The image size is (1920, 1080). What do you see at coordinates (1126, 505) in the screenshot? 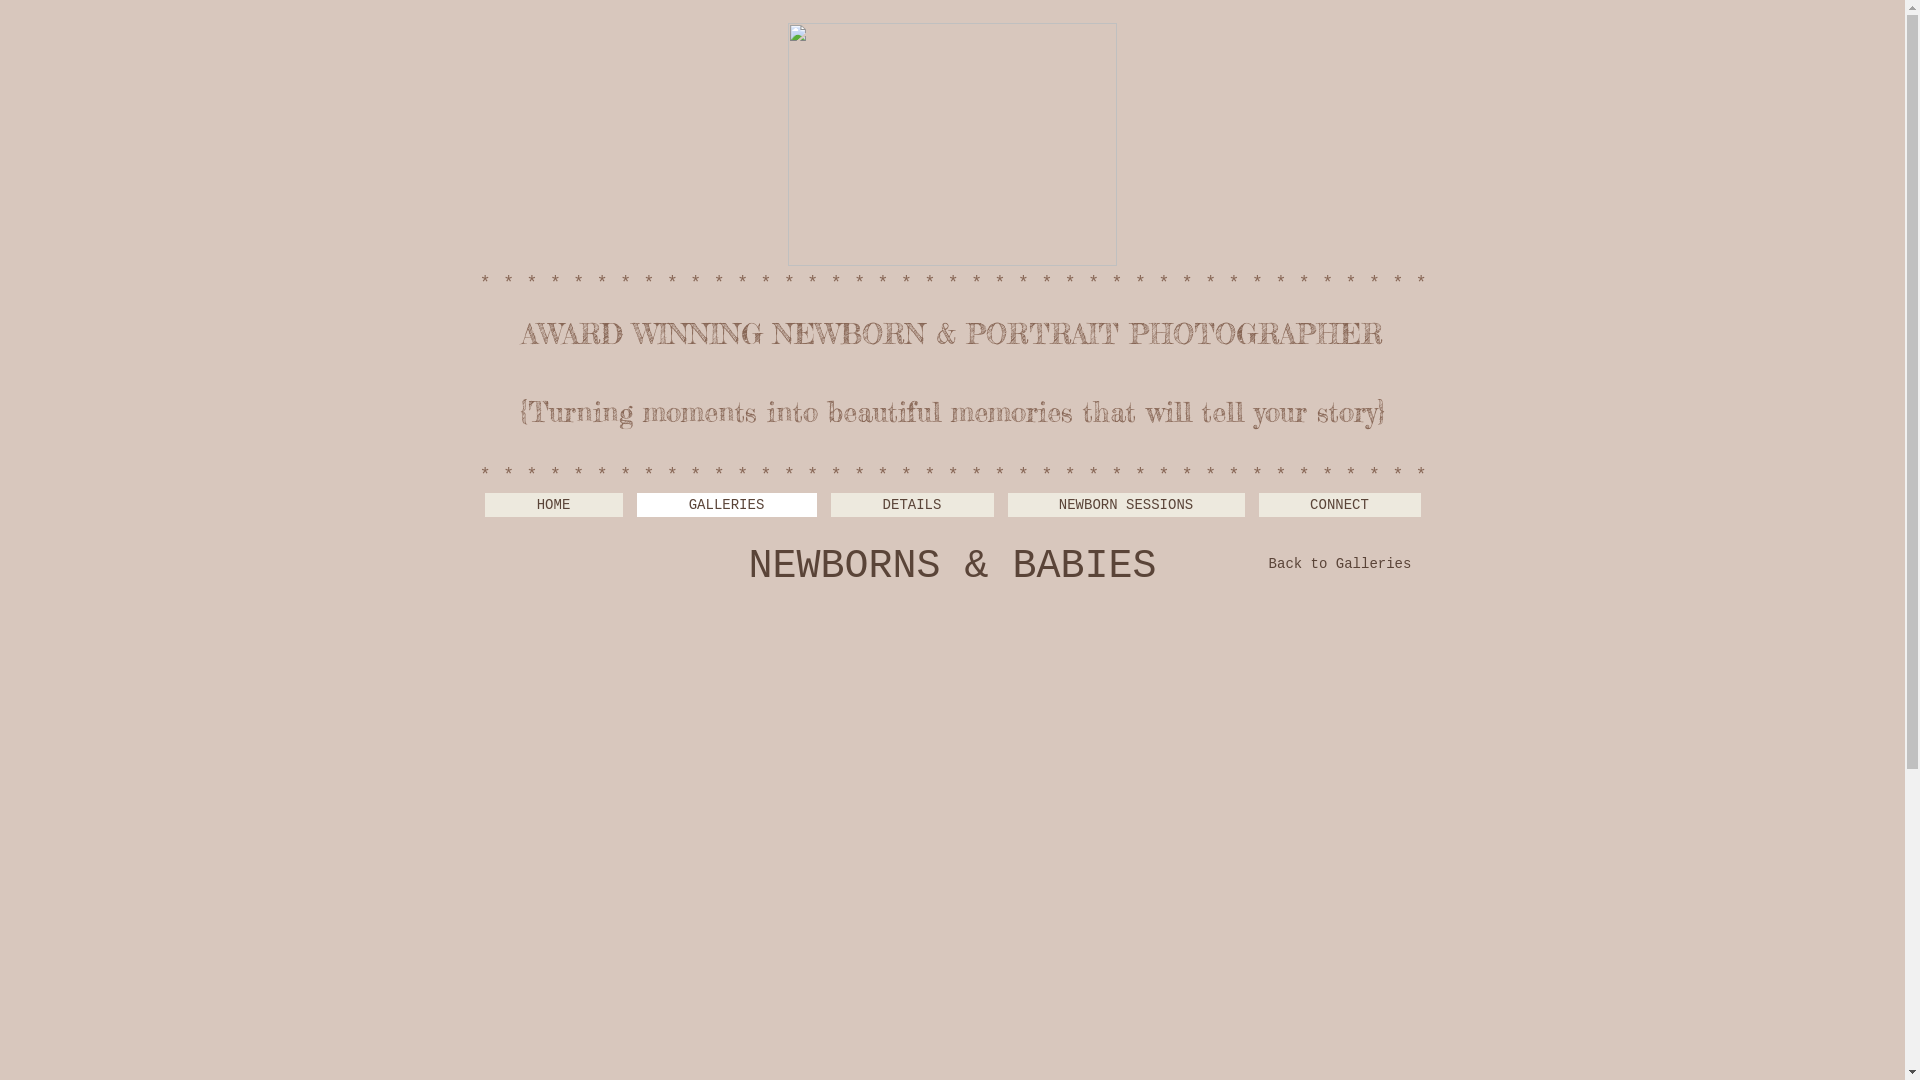
I see `NEWBORN SESSIONS` at bounding box center [1126, 505].